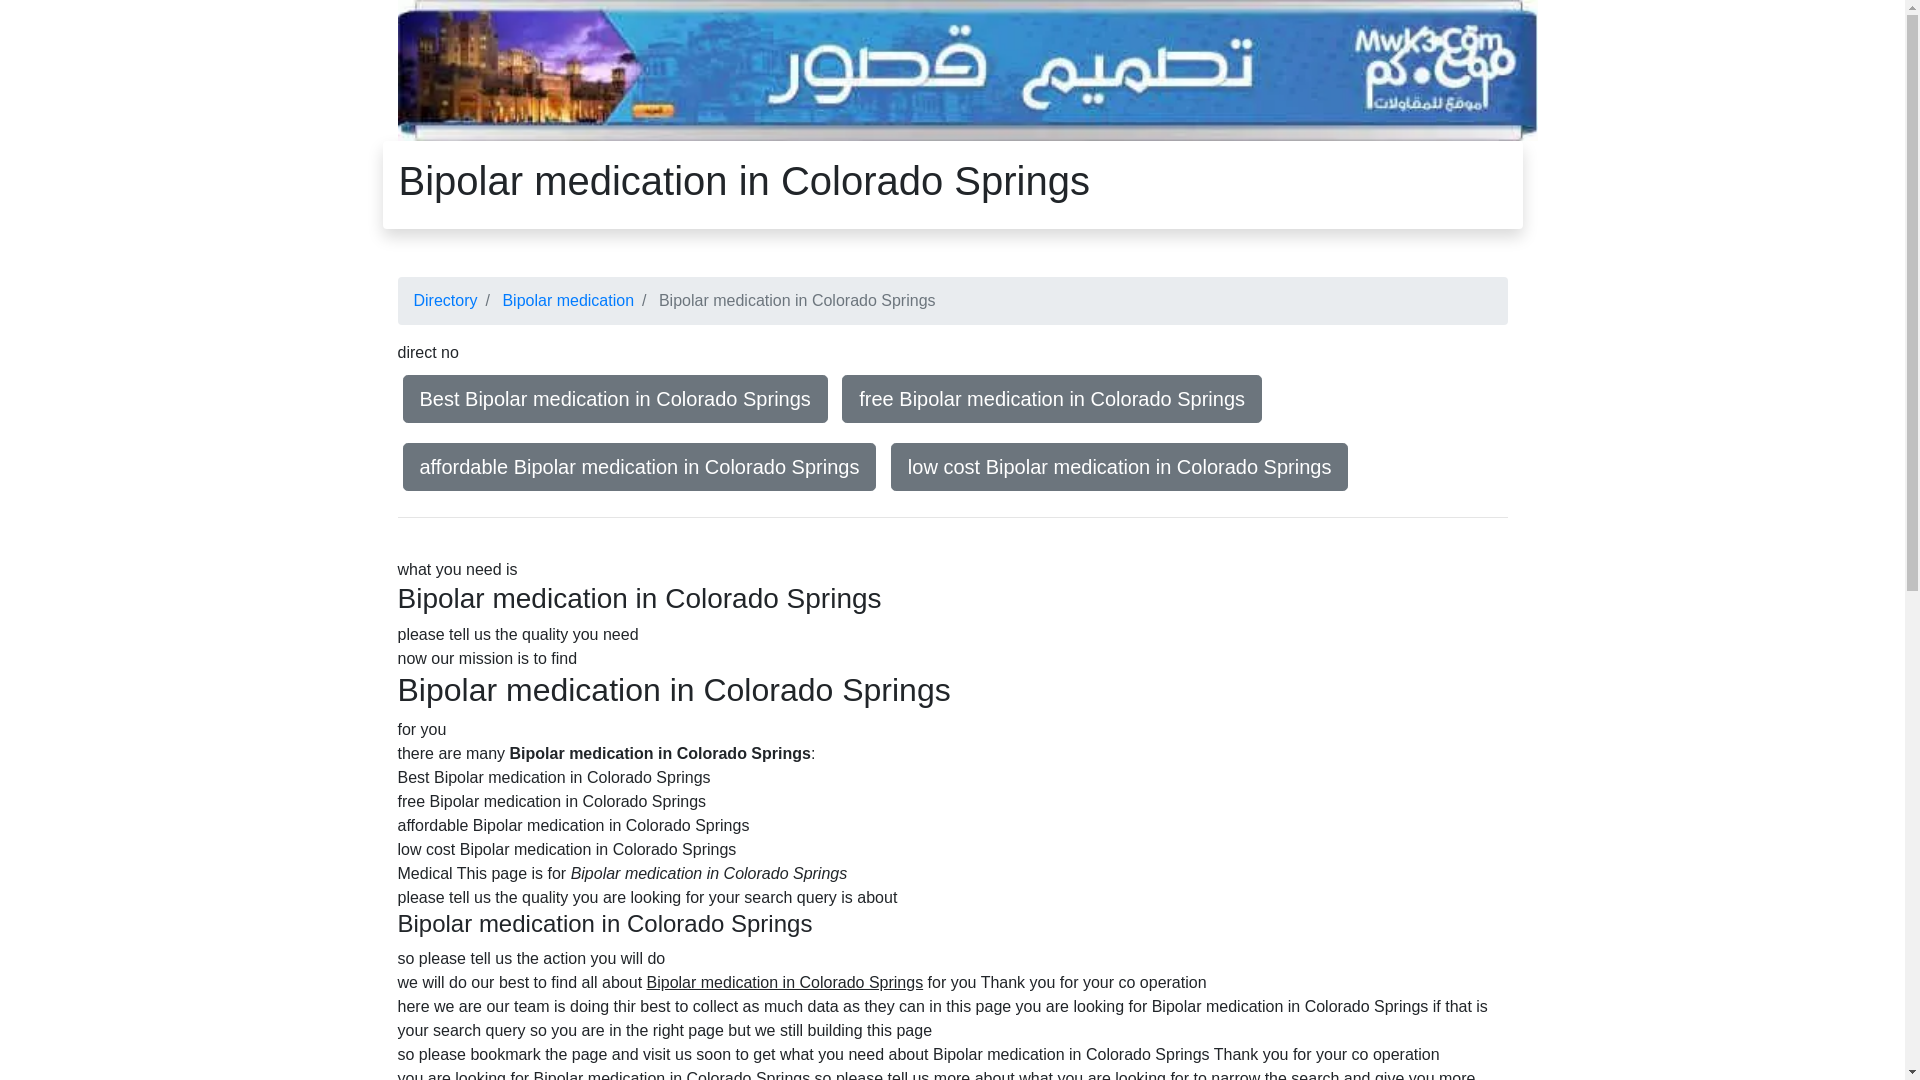 The image size is (1920, 1080). What do you see at coordinates (639, 467) in the screenshot?
I see `affordable Bipolar medication in Colorado Springs` at bounding box center [639, 467].